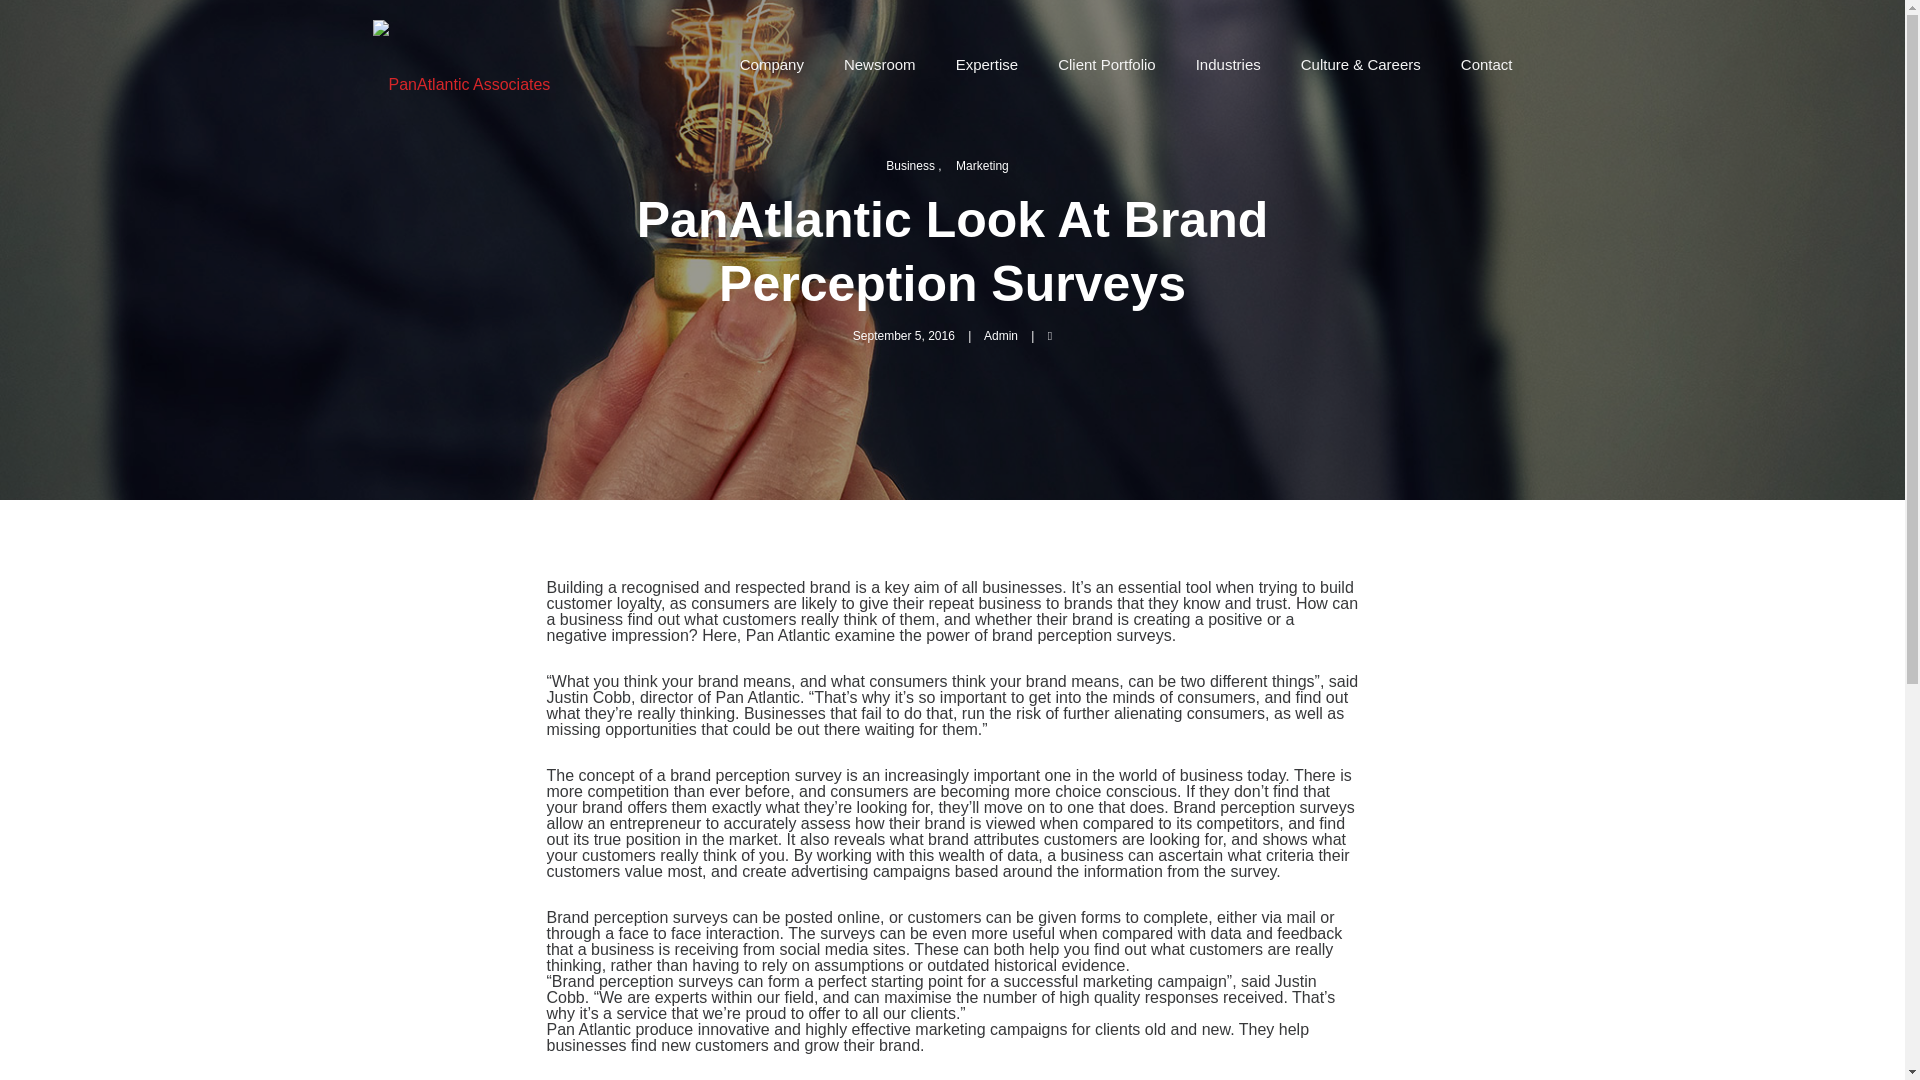  Describe the element at coordinates (987, 64) in the screenshot. I see `Expertise` at that location.